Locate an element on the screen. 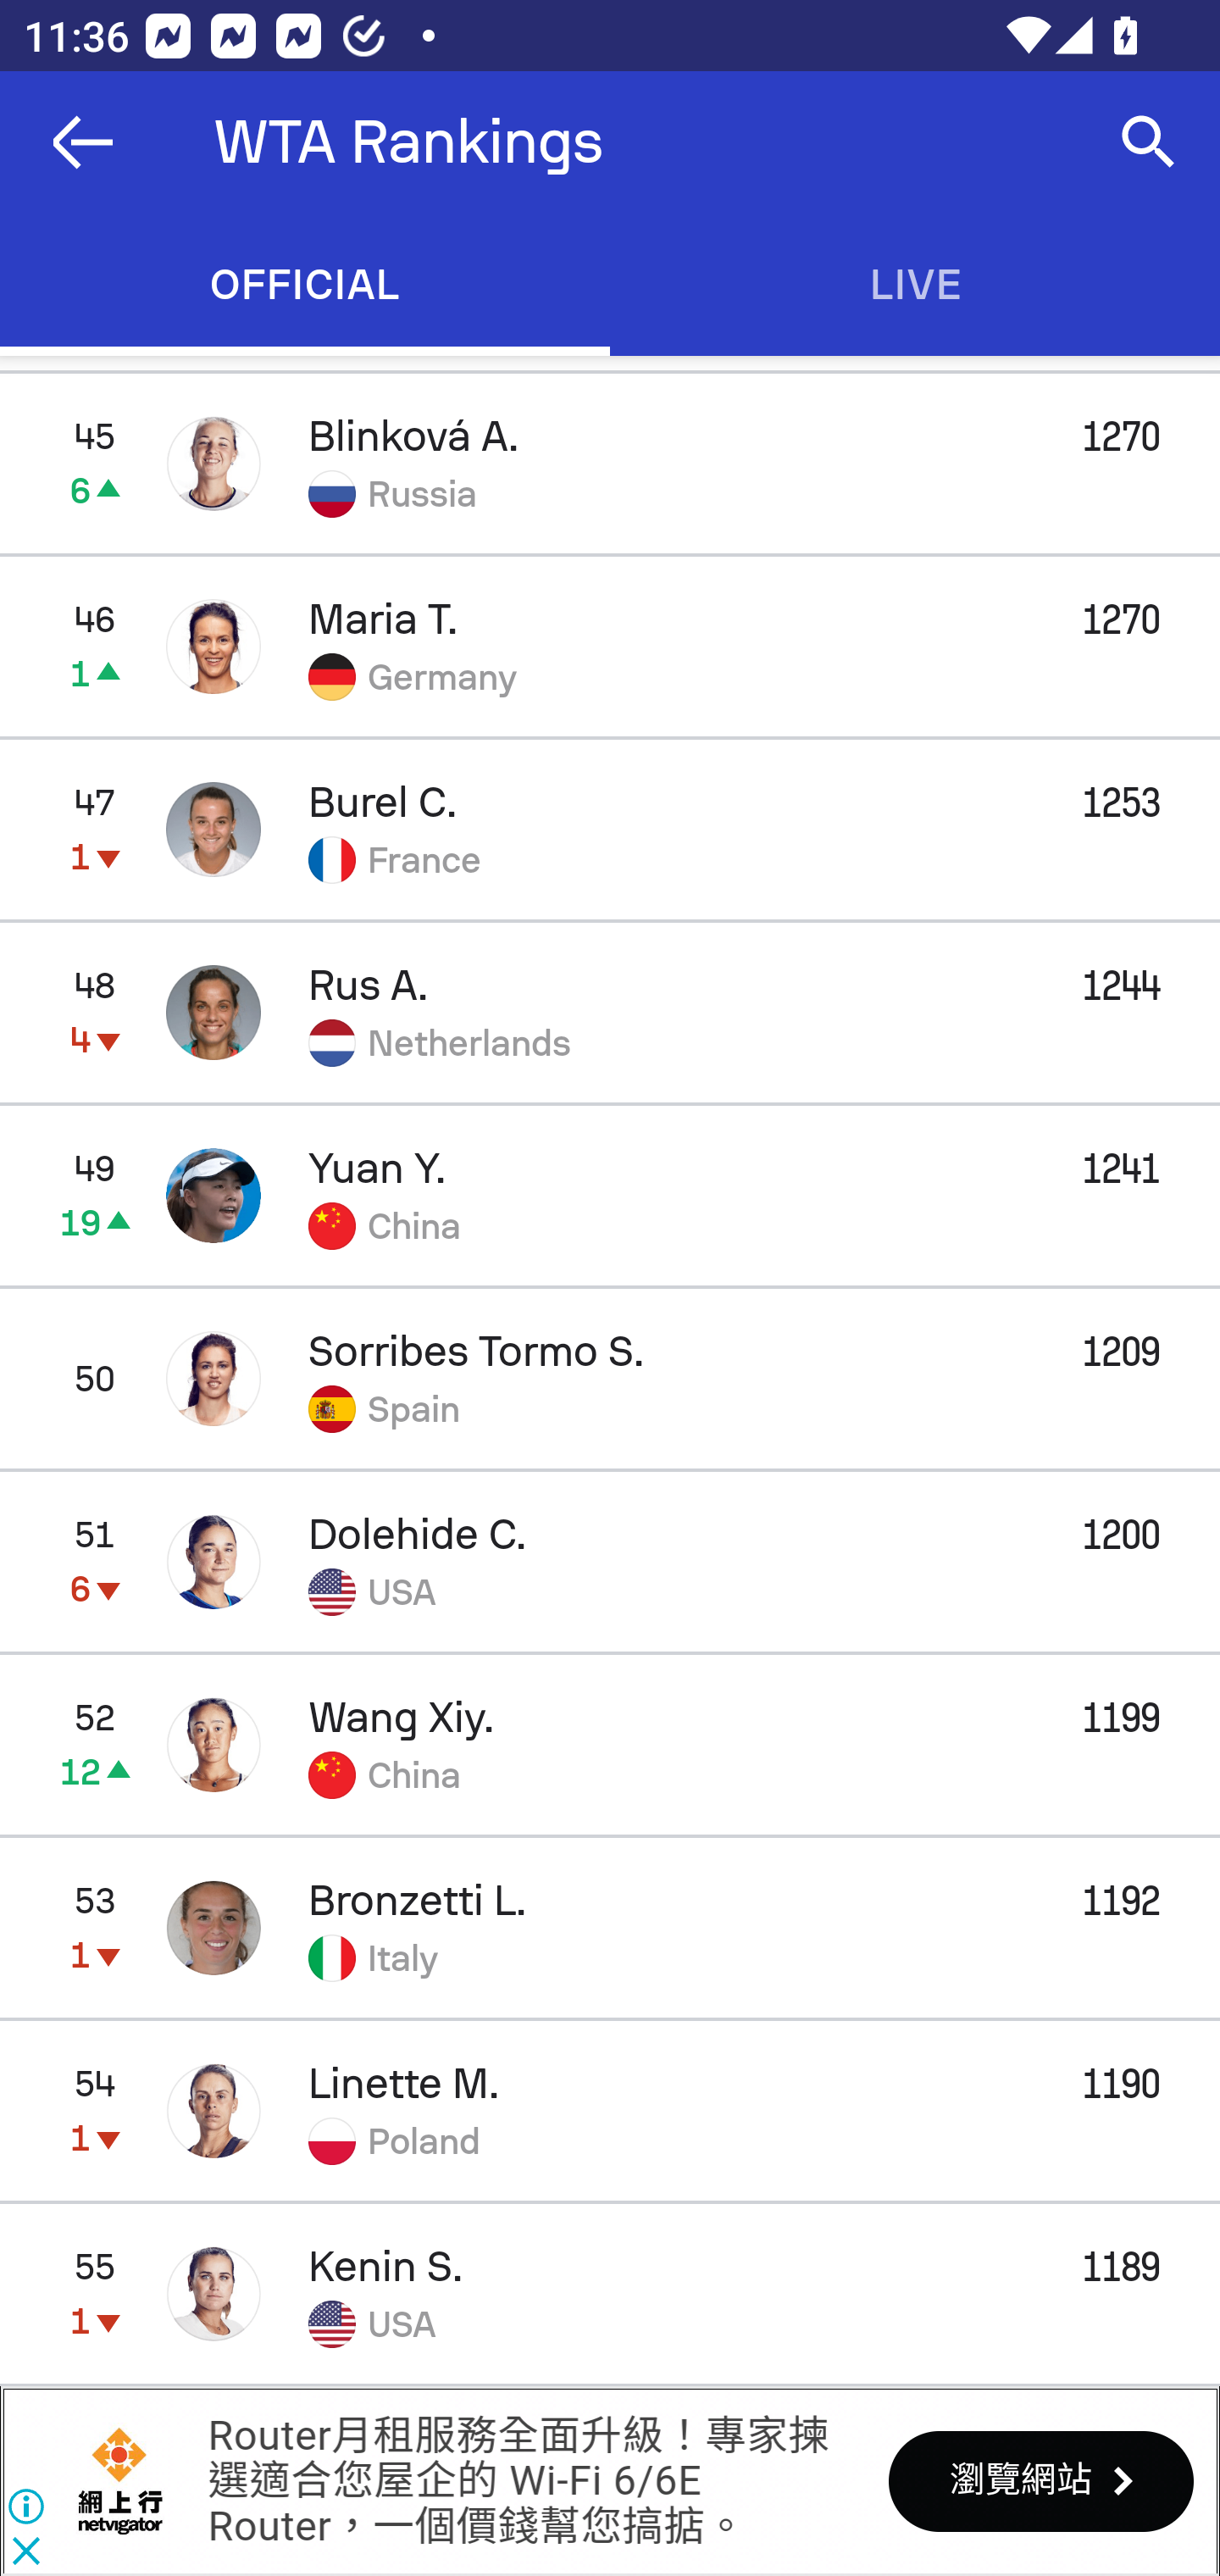  Live LIVE is located at coordinates (915, 285).